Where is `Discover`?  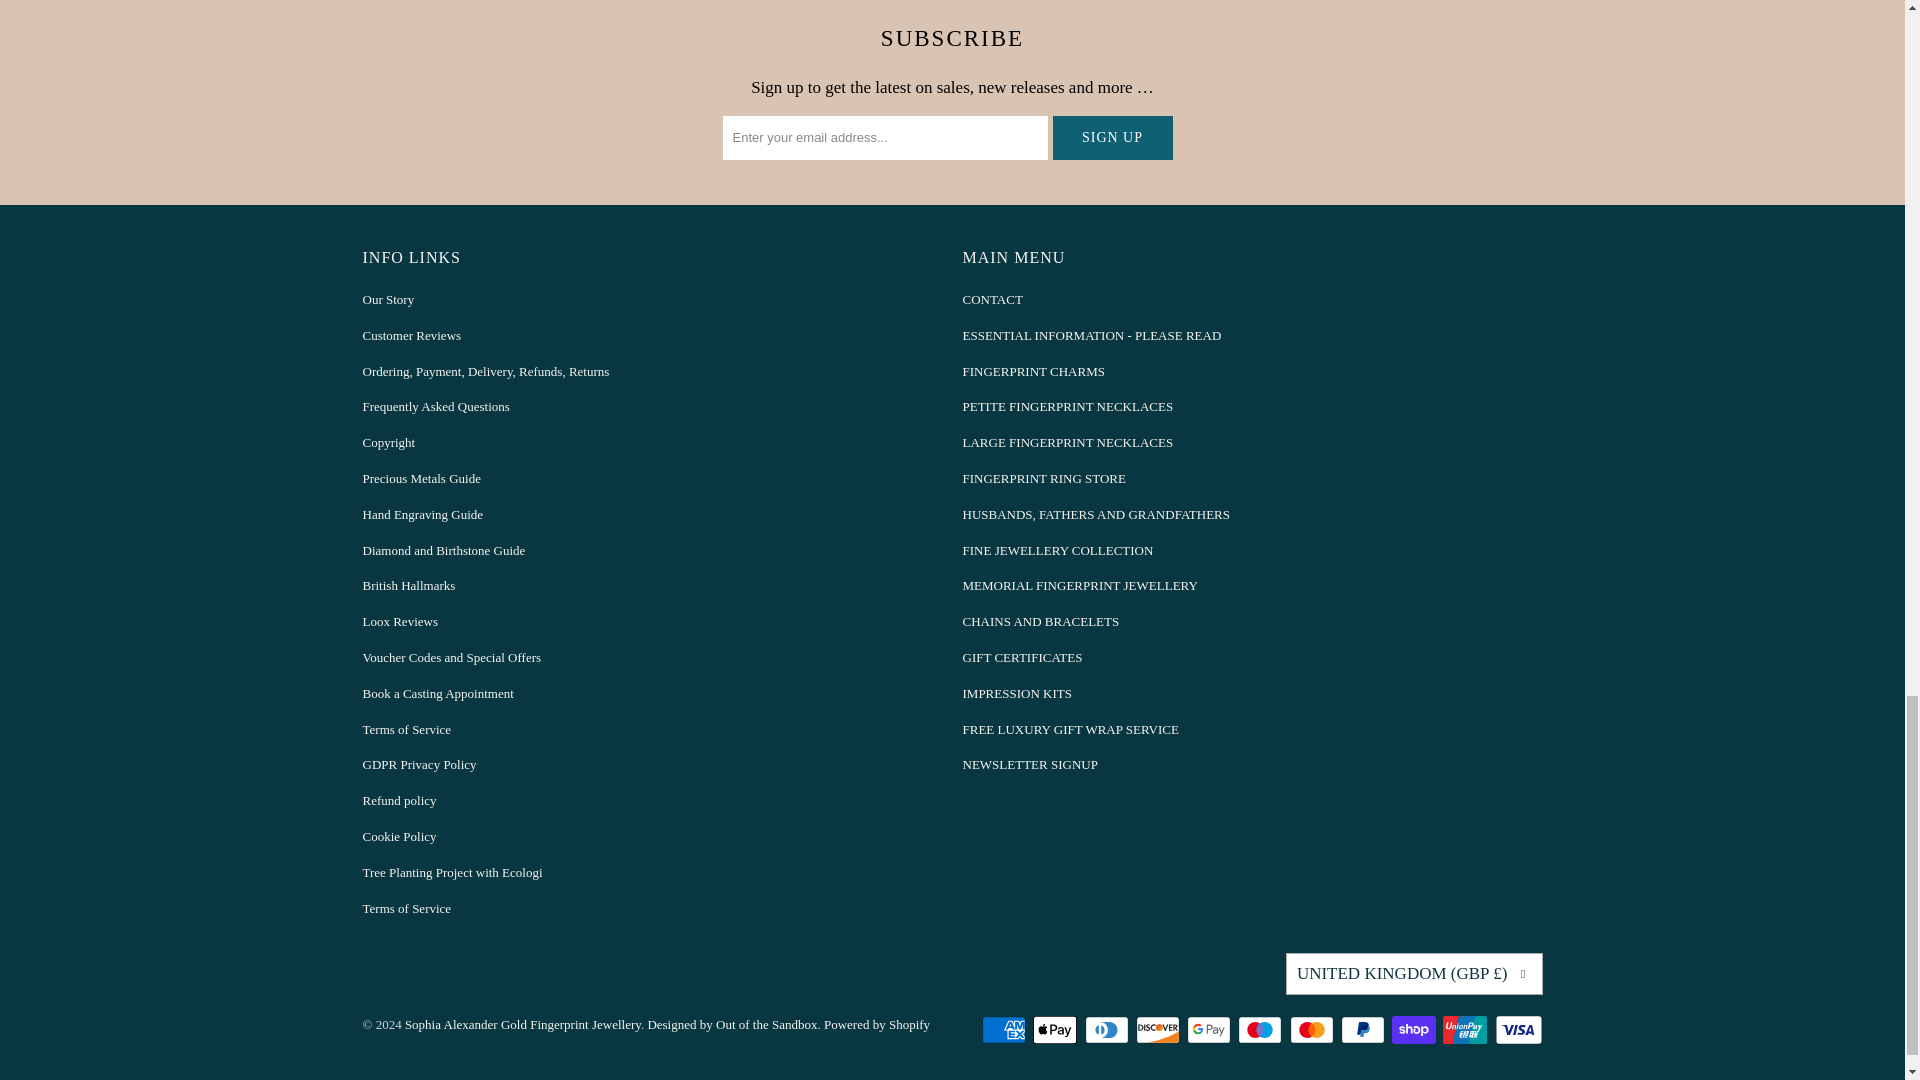 Discover is located at coordinates (1160, 1030).